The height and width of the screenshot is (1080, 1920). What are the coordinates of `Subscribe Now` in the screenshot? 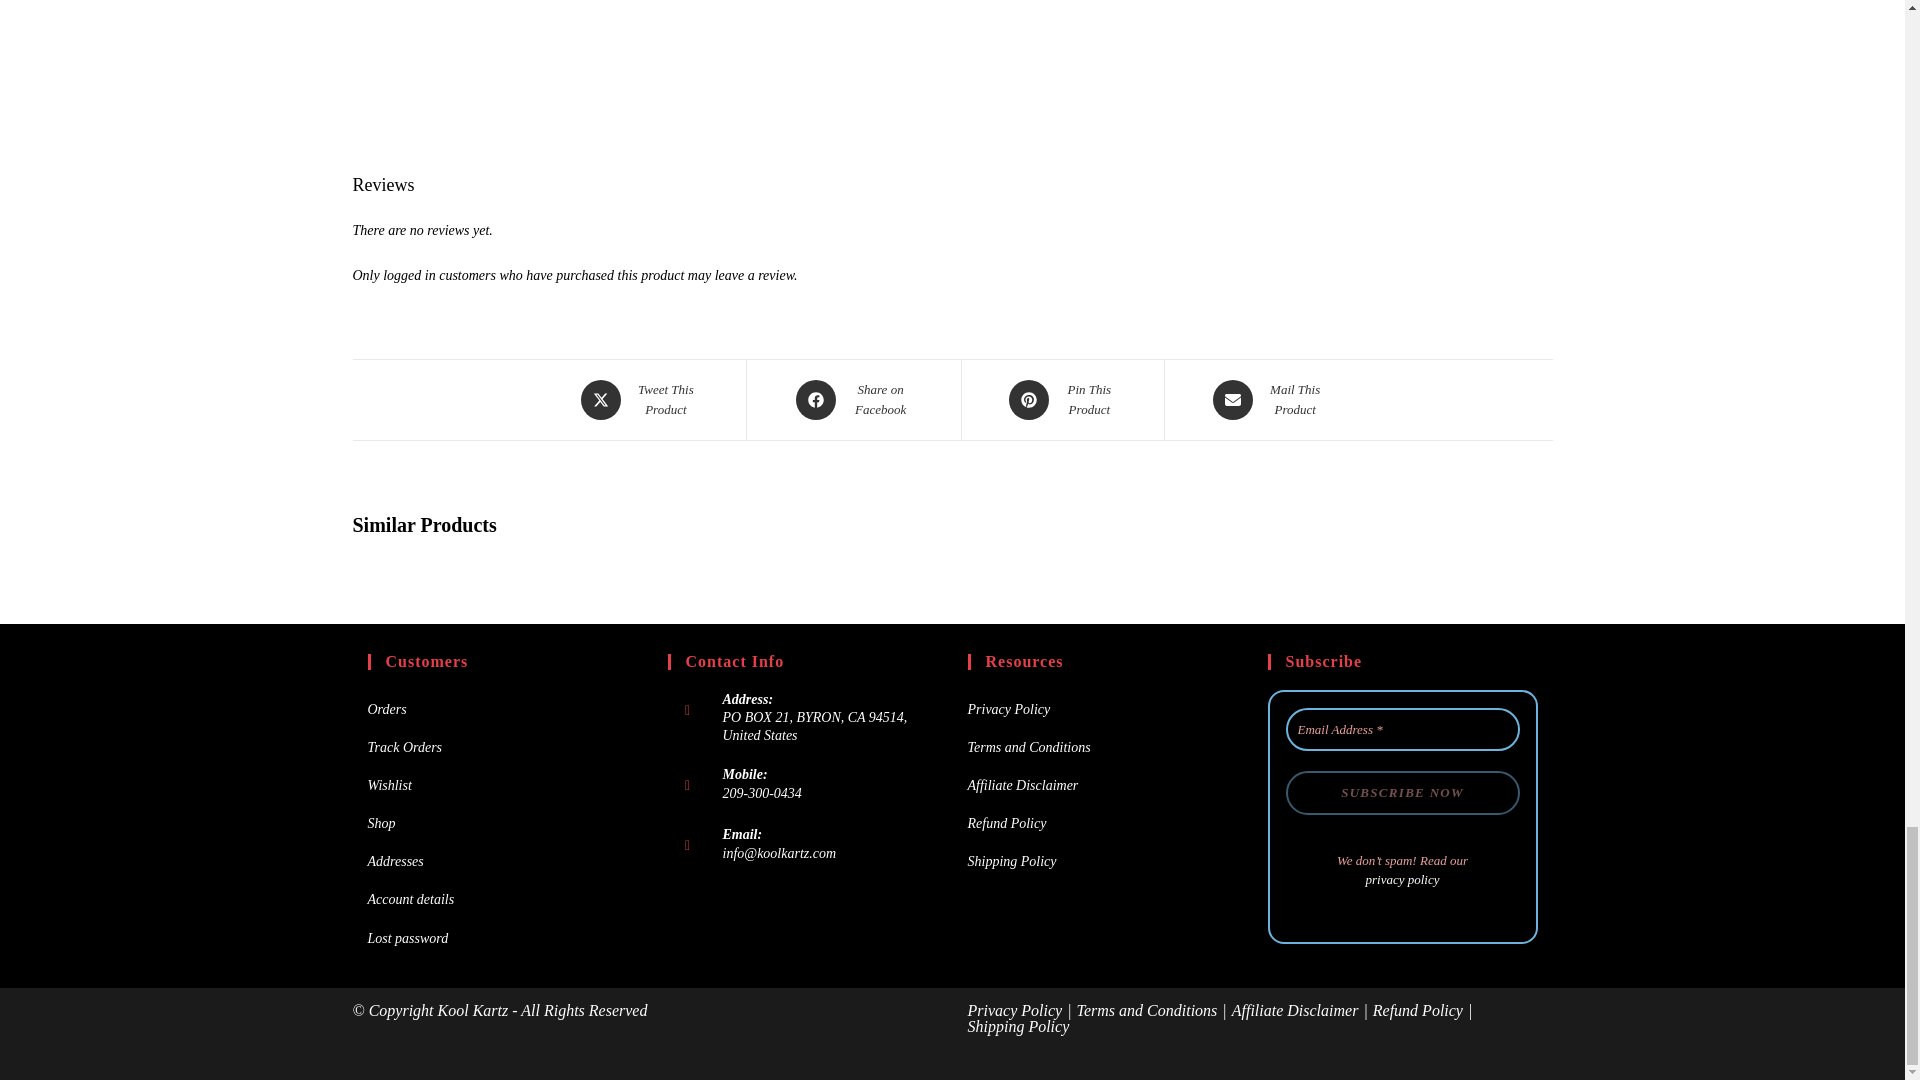 It's located at (1403, 793).